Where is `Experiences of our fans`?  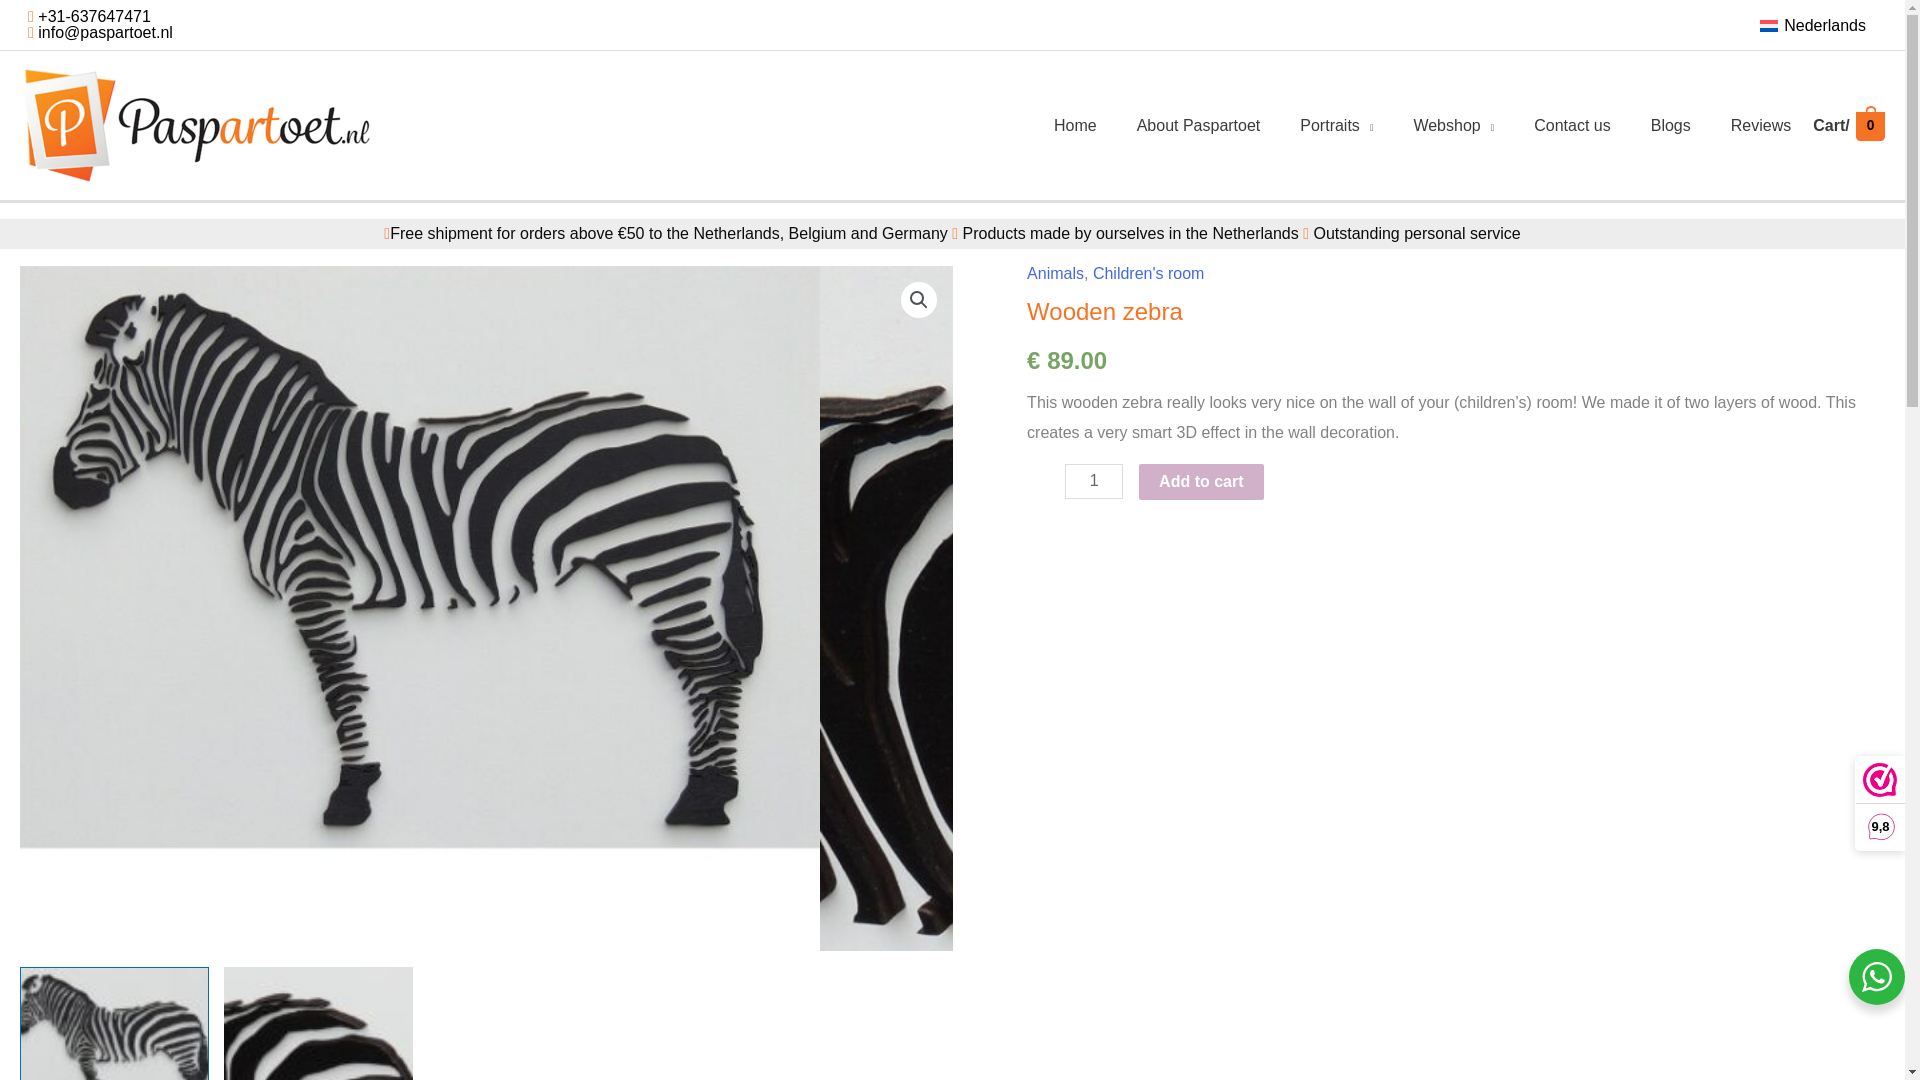 Experiences of our fans is located at coordinates (1760, 125).